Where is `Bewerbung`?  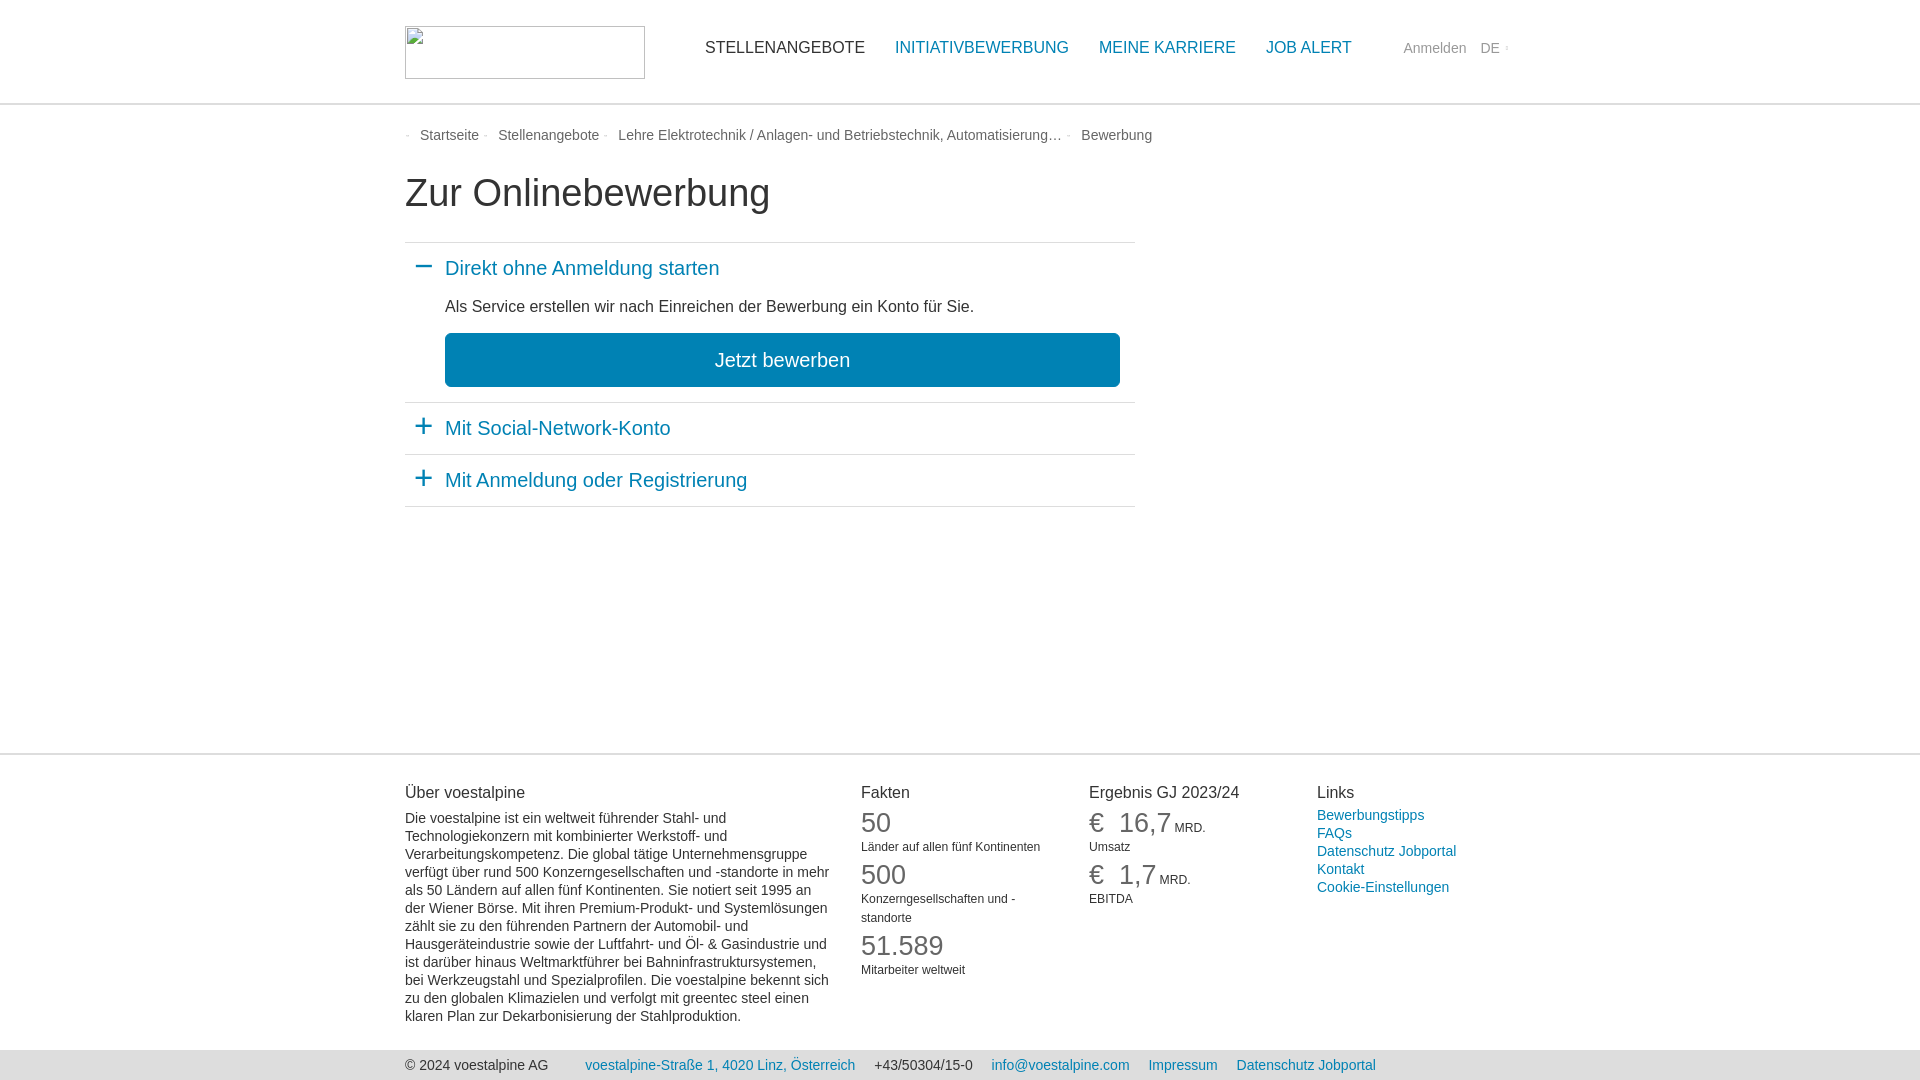
Bewerbung is located at coordinates (1116, 134).